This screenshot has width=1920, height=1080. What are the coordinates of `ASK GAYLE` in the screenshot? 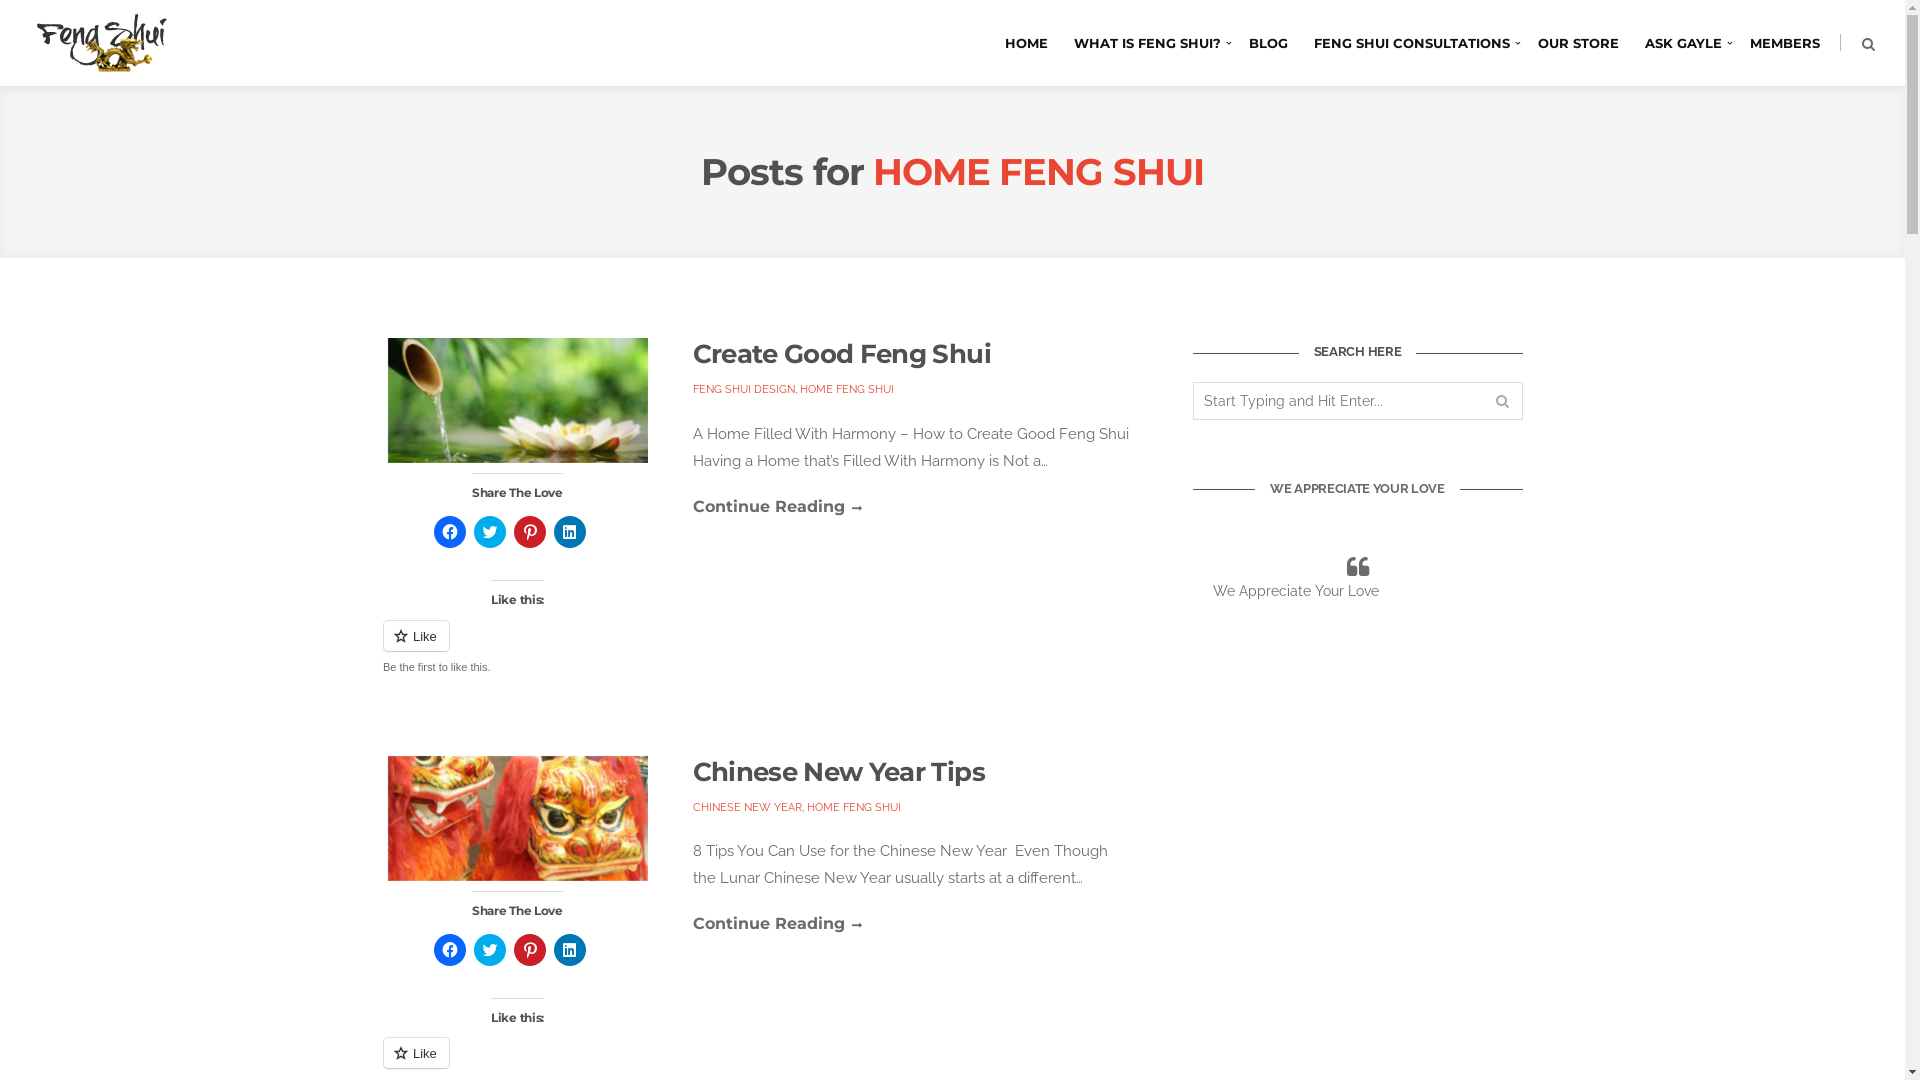 It's located at (1684, 43).